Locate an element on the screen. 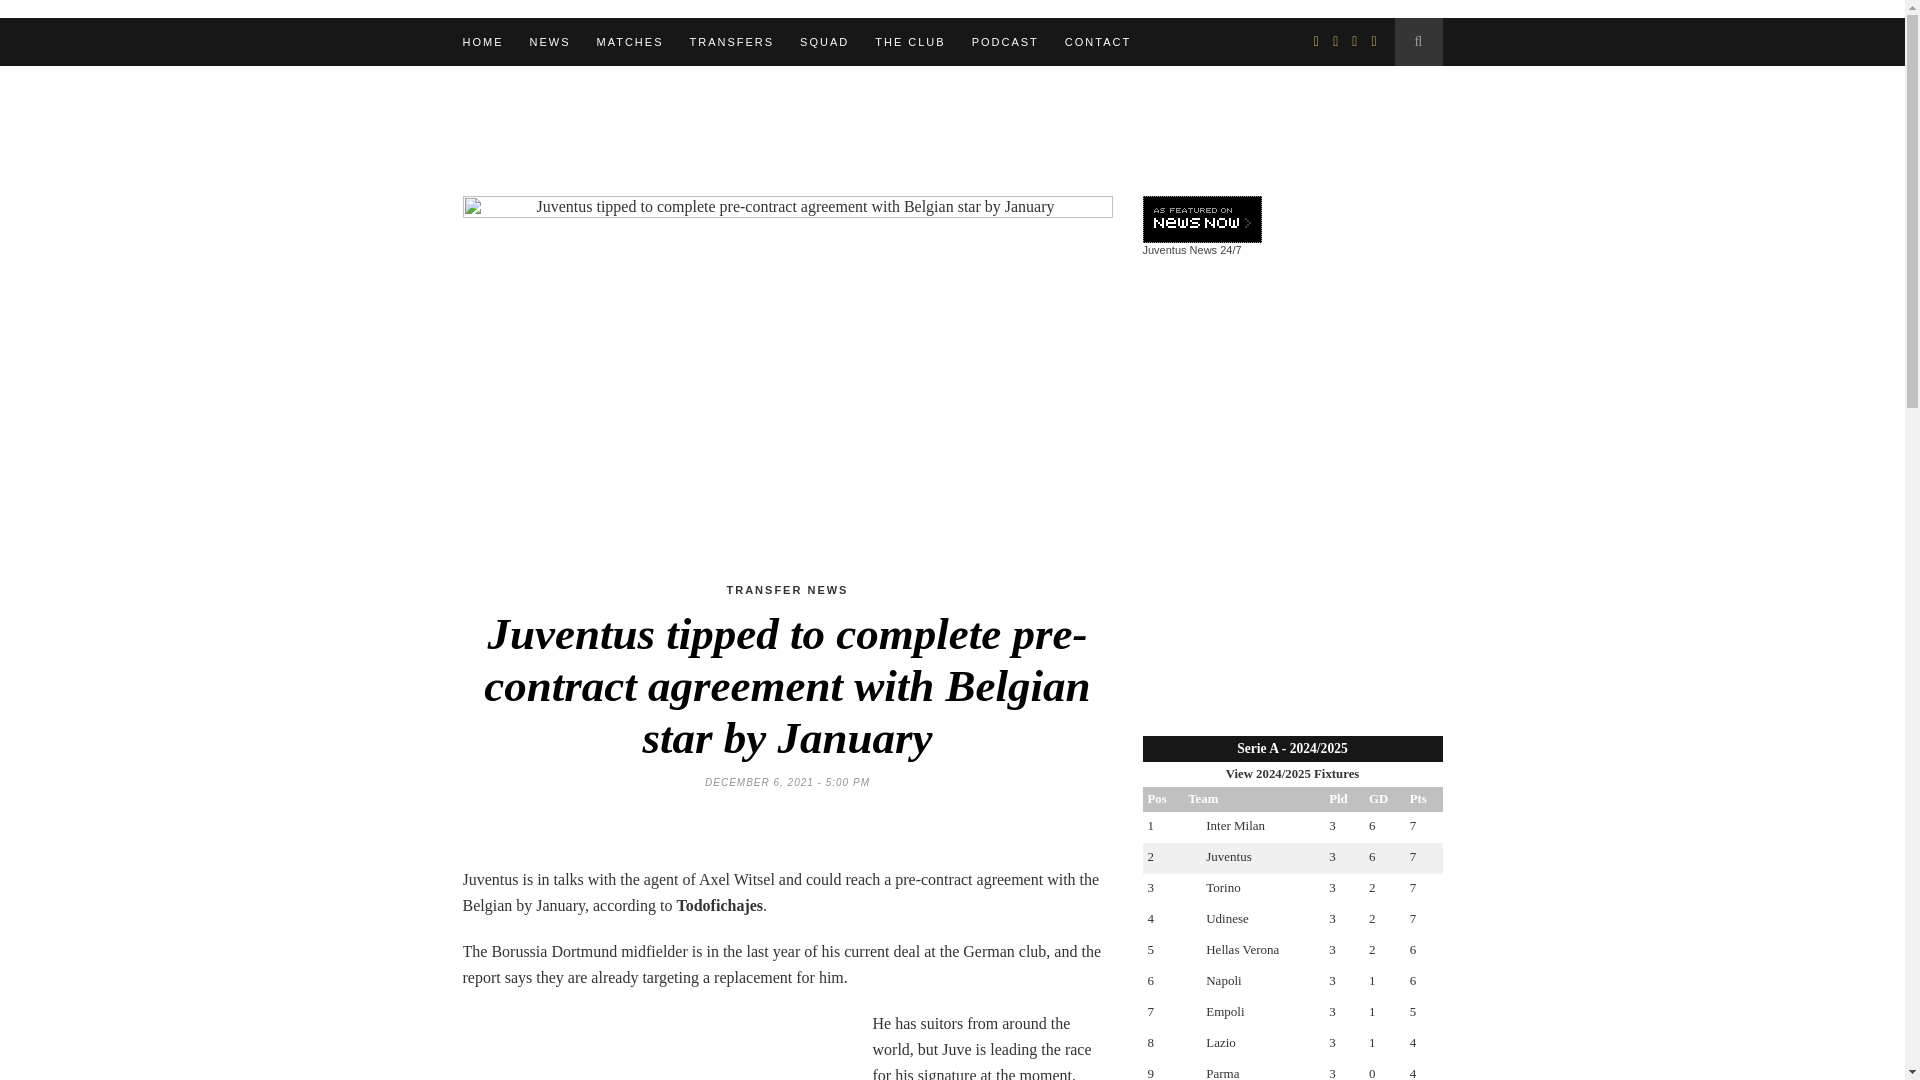 This screenshot has width=1920, height=1080. PODCAST is located at coordinates (1004, 42).